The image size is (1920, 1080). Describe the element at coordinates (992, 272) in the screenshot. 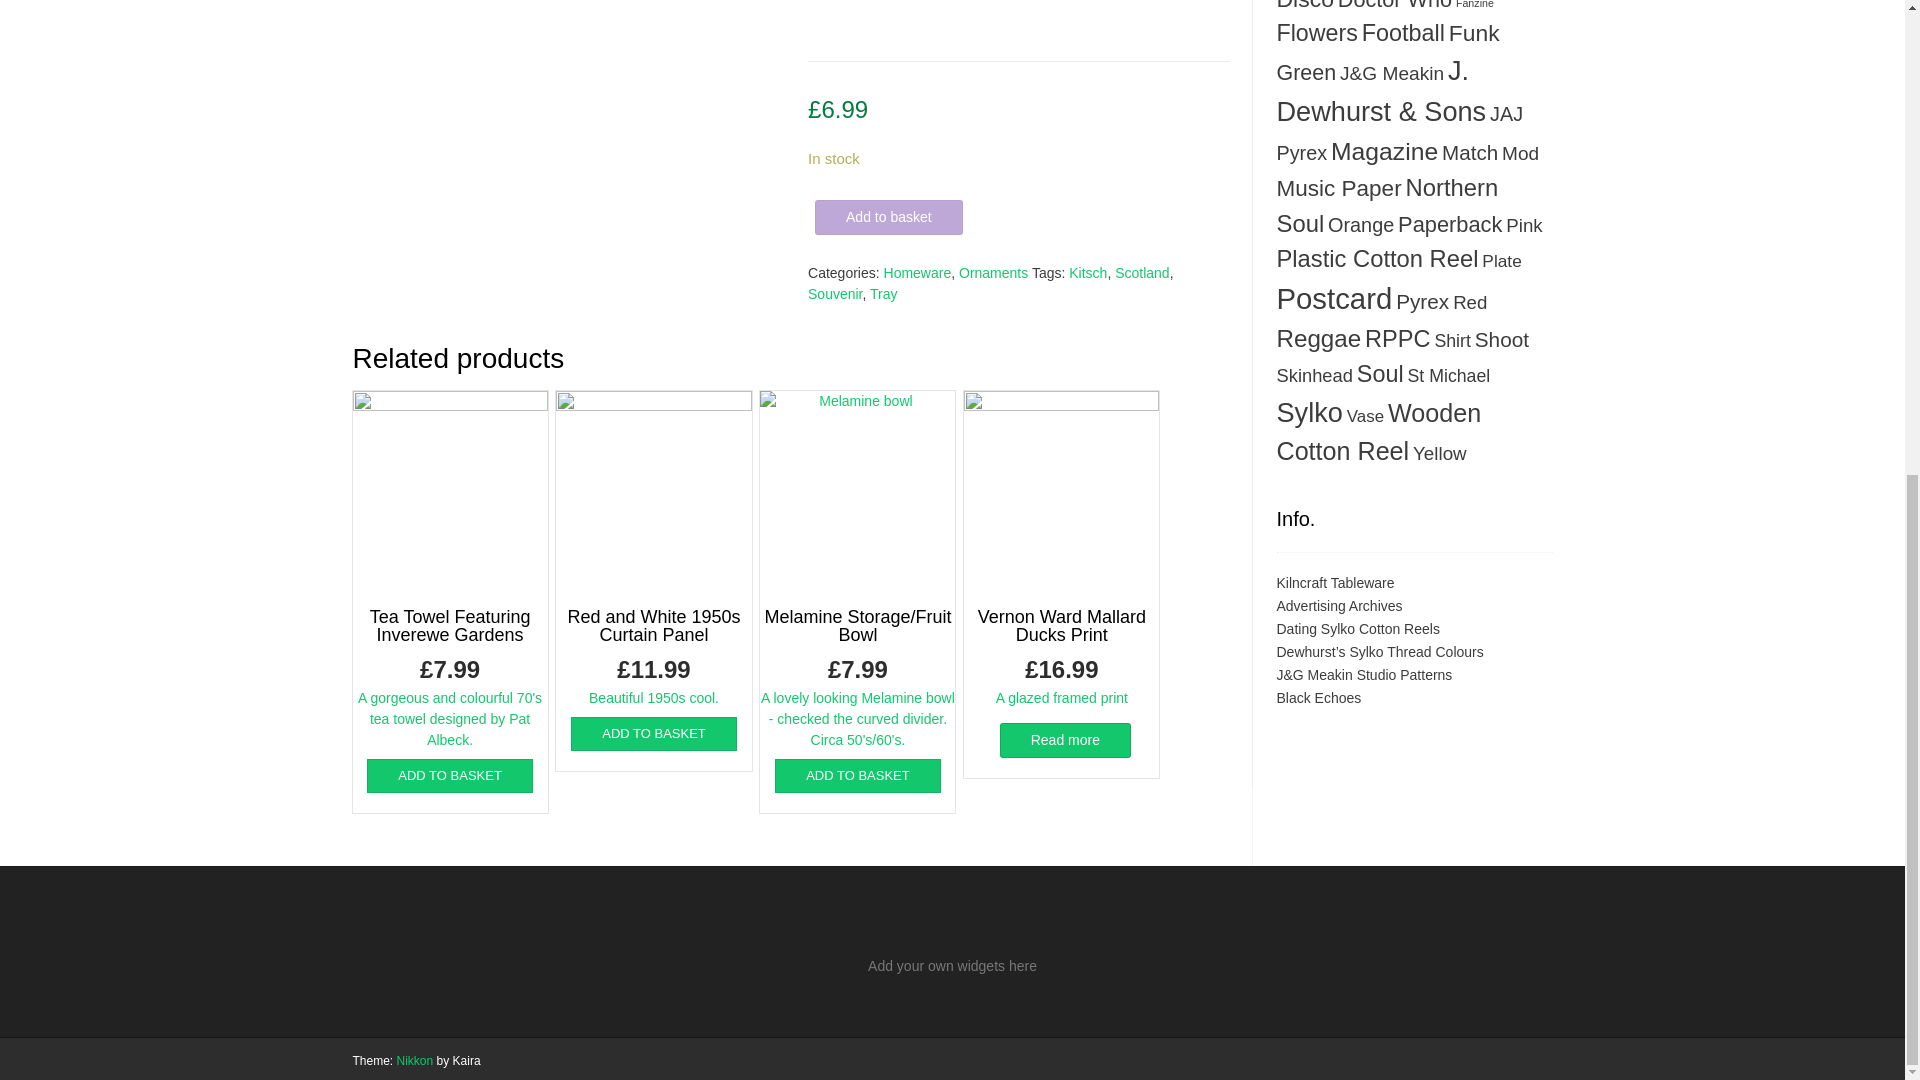

I see `Ornaments` at that location.